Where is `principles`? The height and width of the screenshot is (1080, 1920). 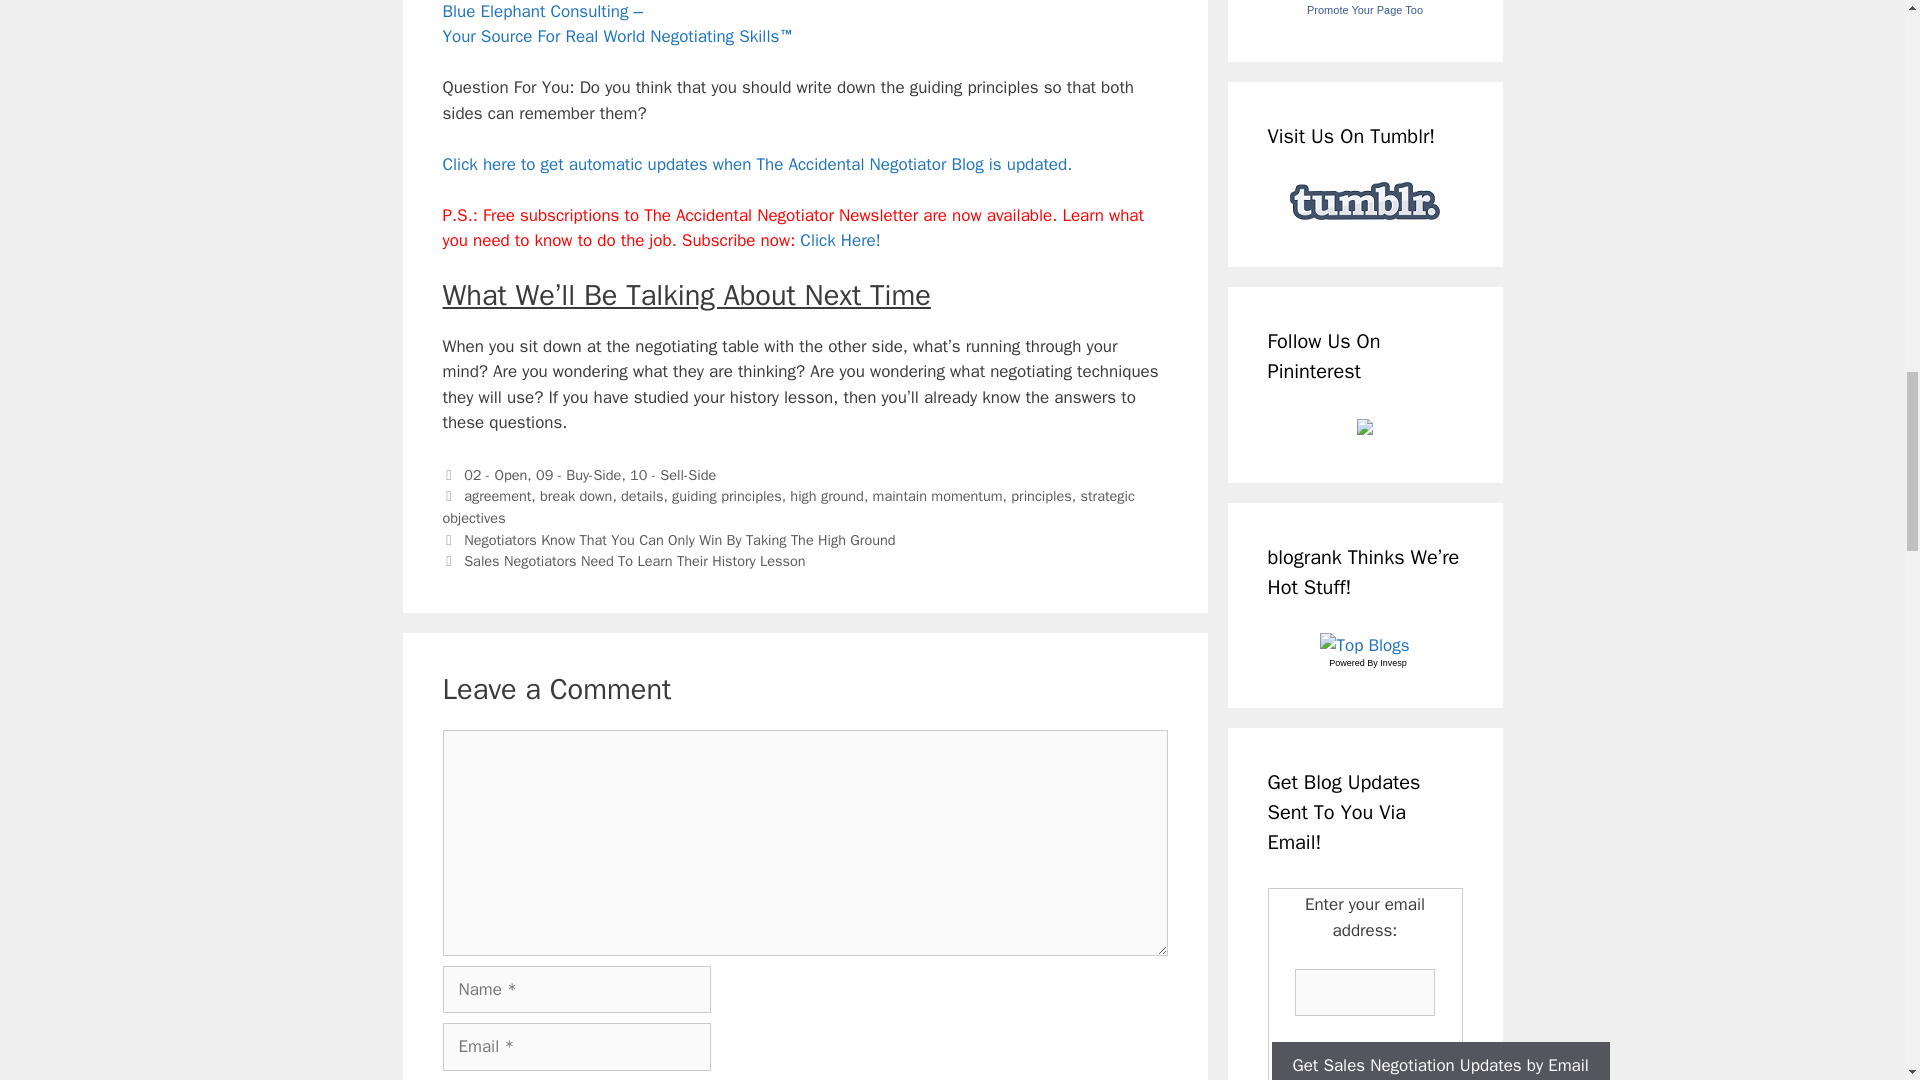 principles is located at coordinates (1041, 496).